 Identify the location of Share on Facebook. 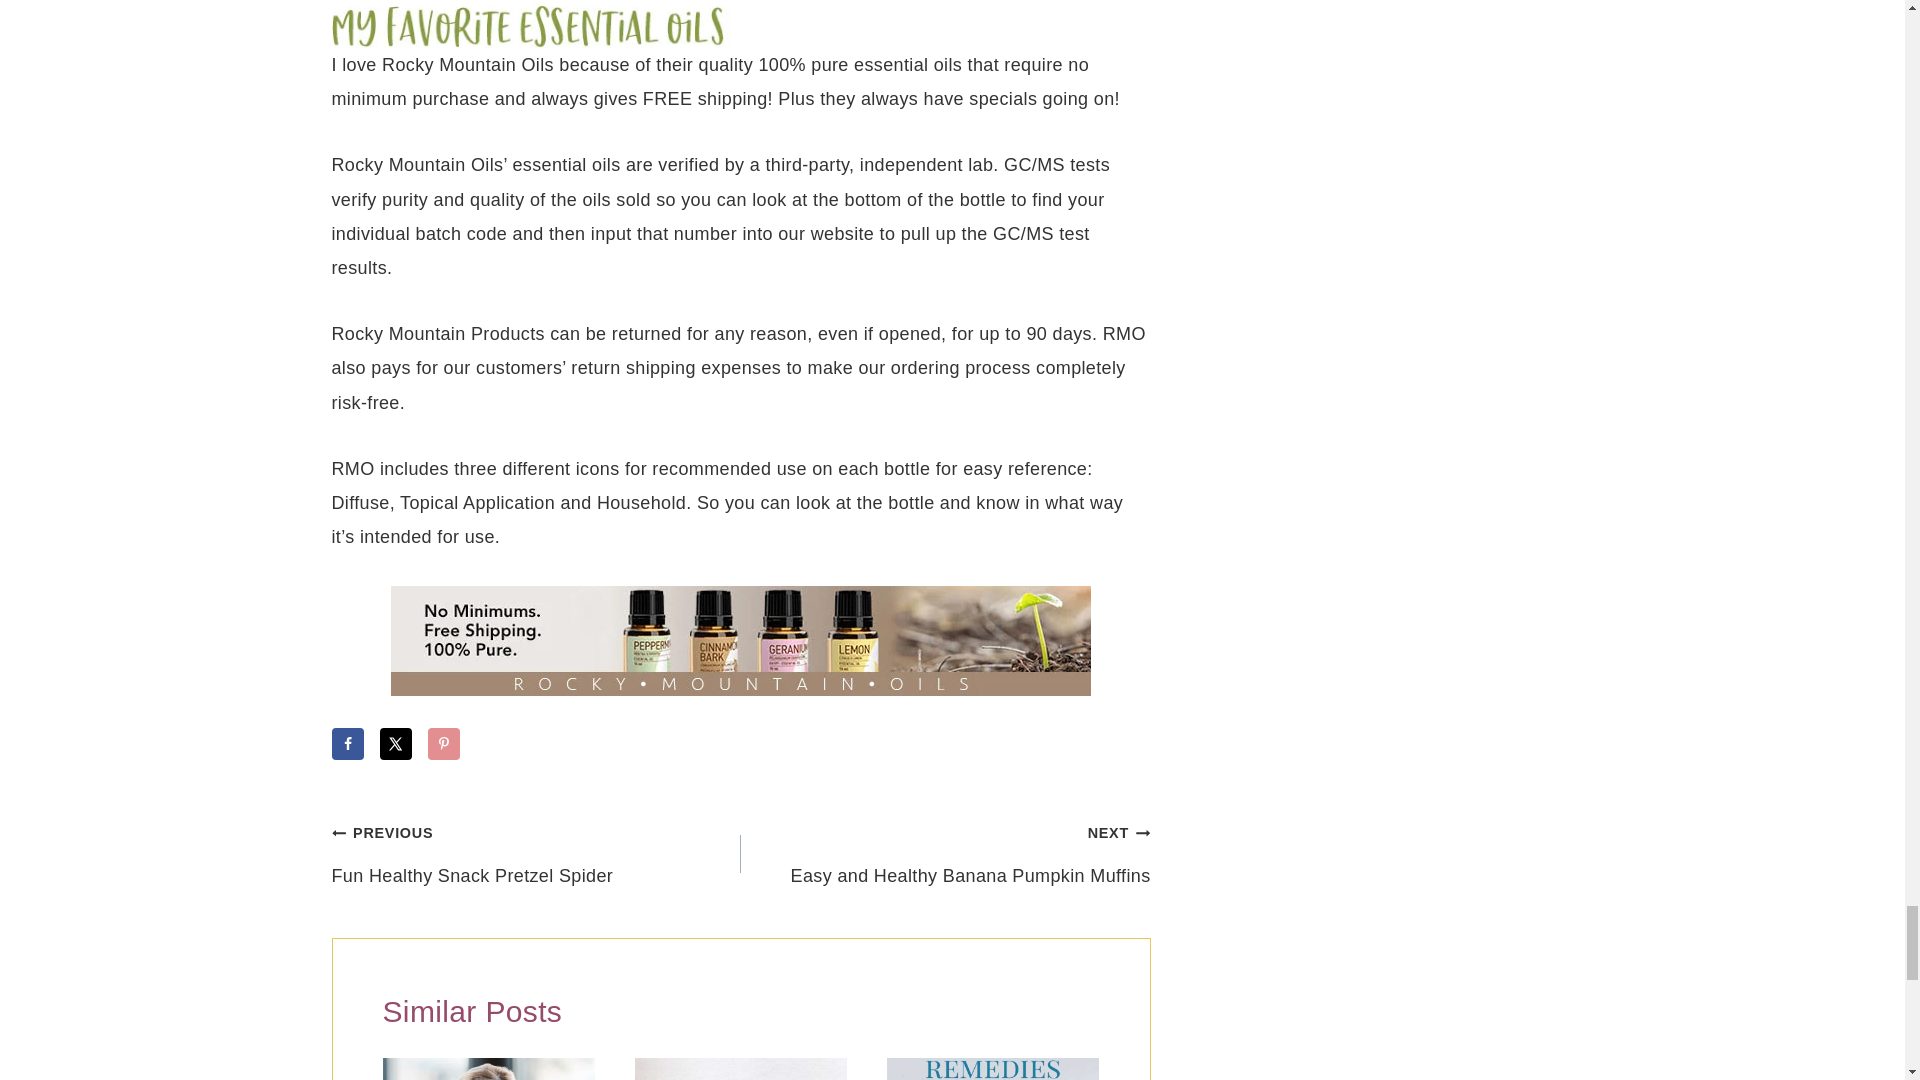
(348, 744).